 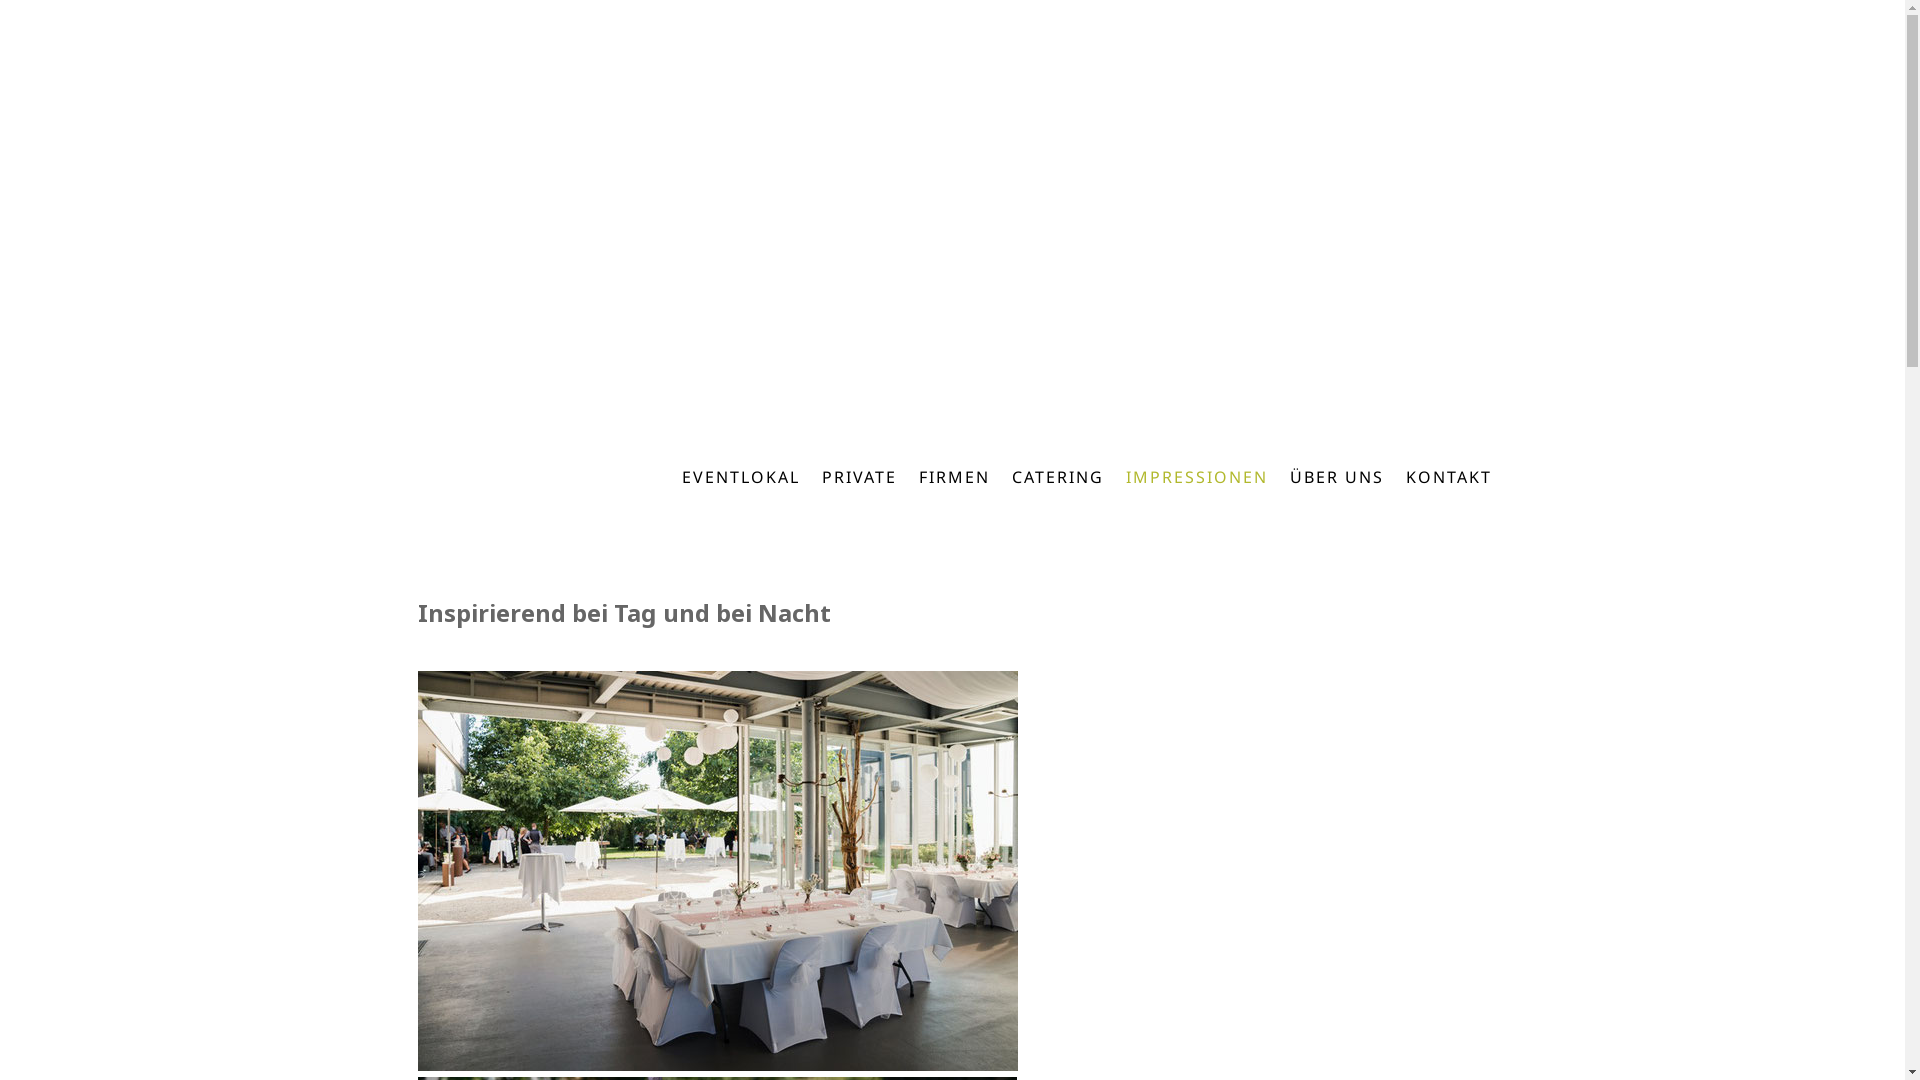 What do you see at coordinates (1057, 477) in the screenshot?
I see `CATERING` at bounding box center [1057, 477].